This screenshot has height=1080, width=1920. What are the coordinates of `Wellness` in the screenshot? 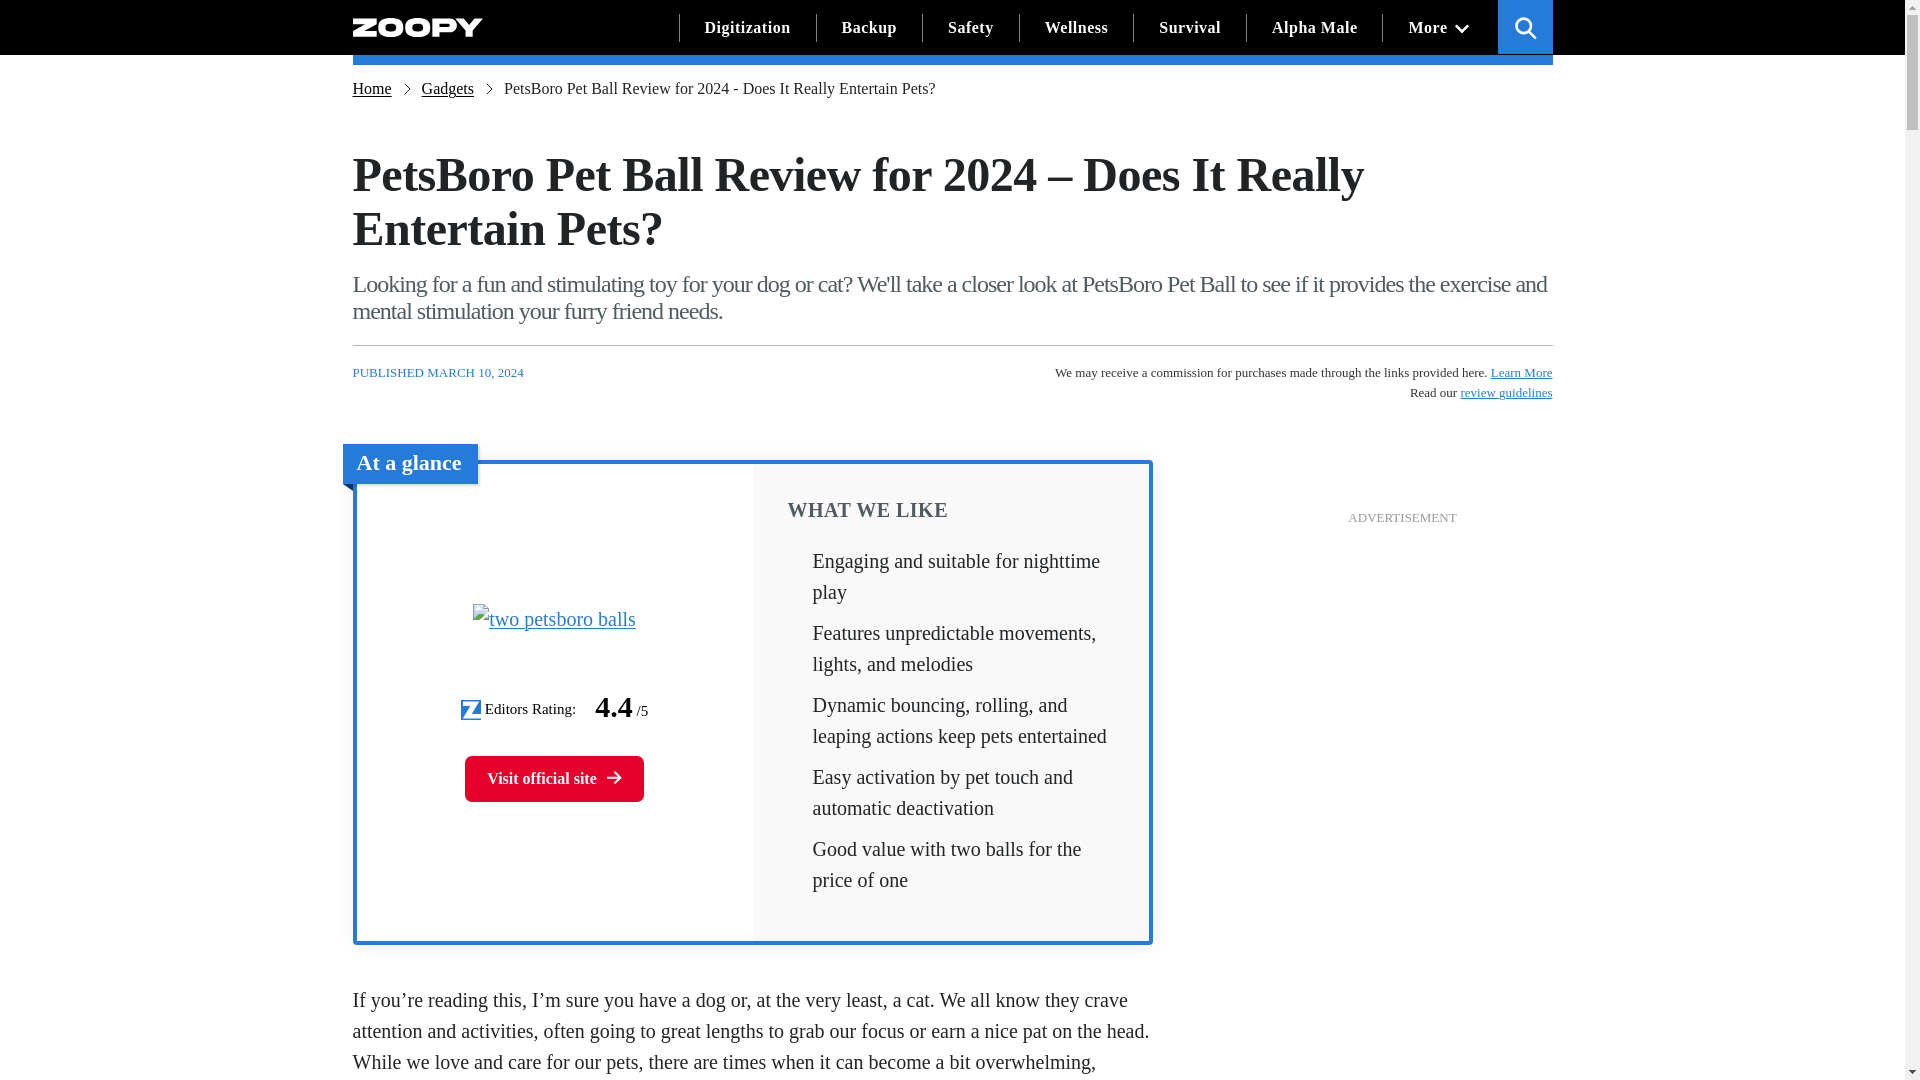 It's located at (1076, 28).